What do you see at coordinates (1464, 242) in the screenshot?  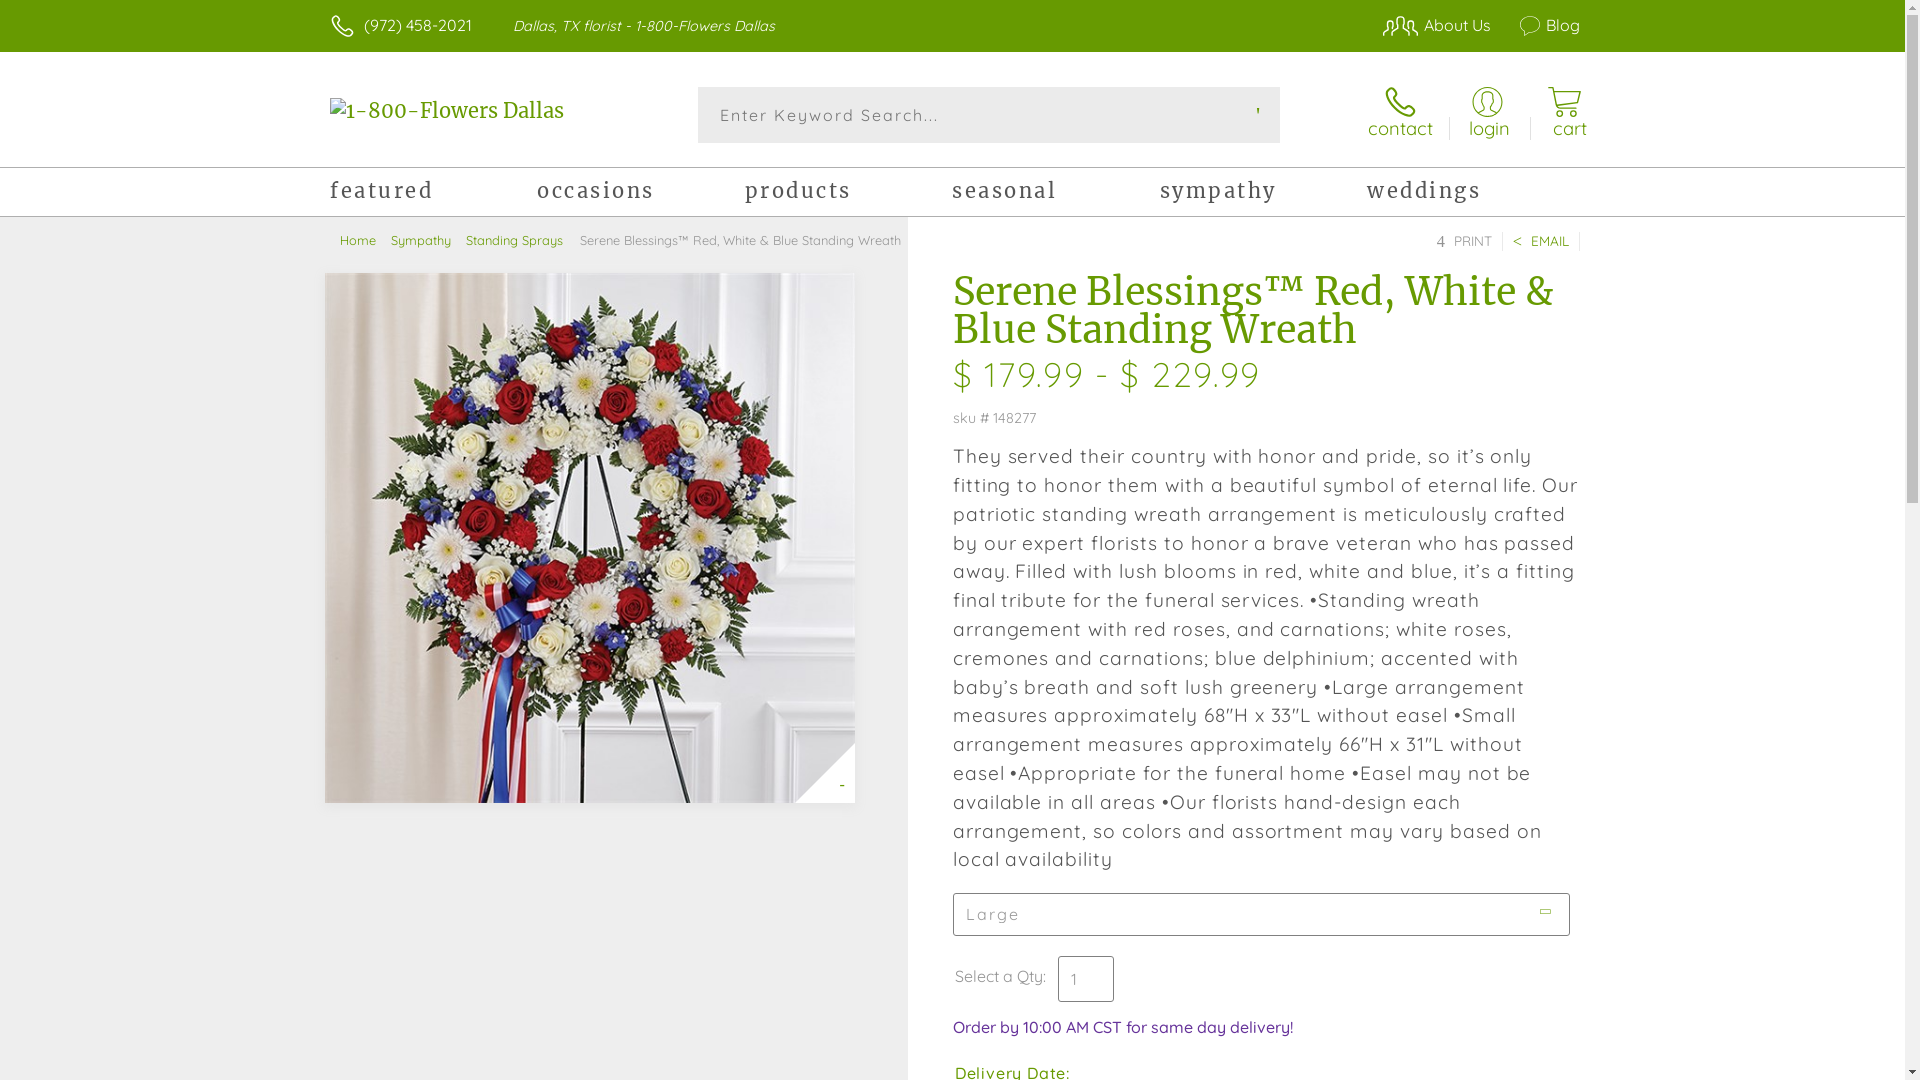 I see `PRINT` at bounding box center [1464, 242].